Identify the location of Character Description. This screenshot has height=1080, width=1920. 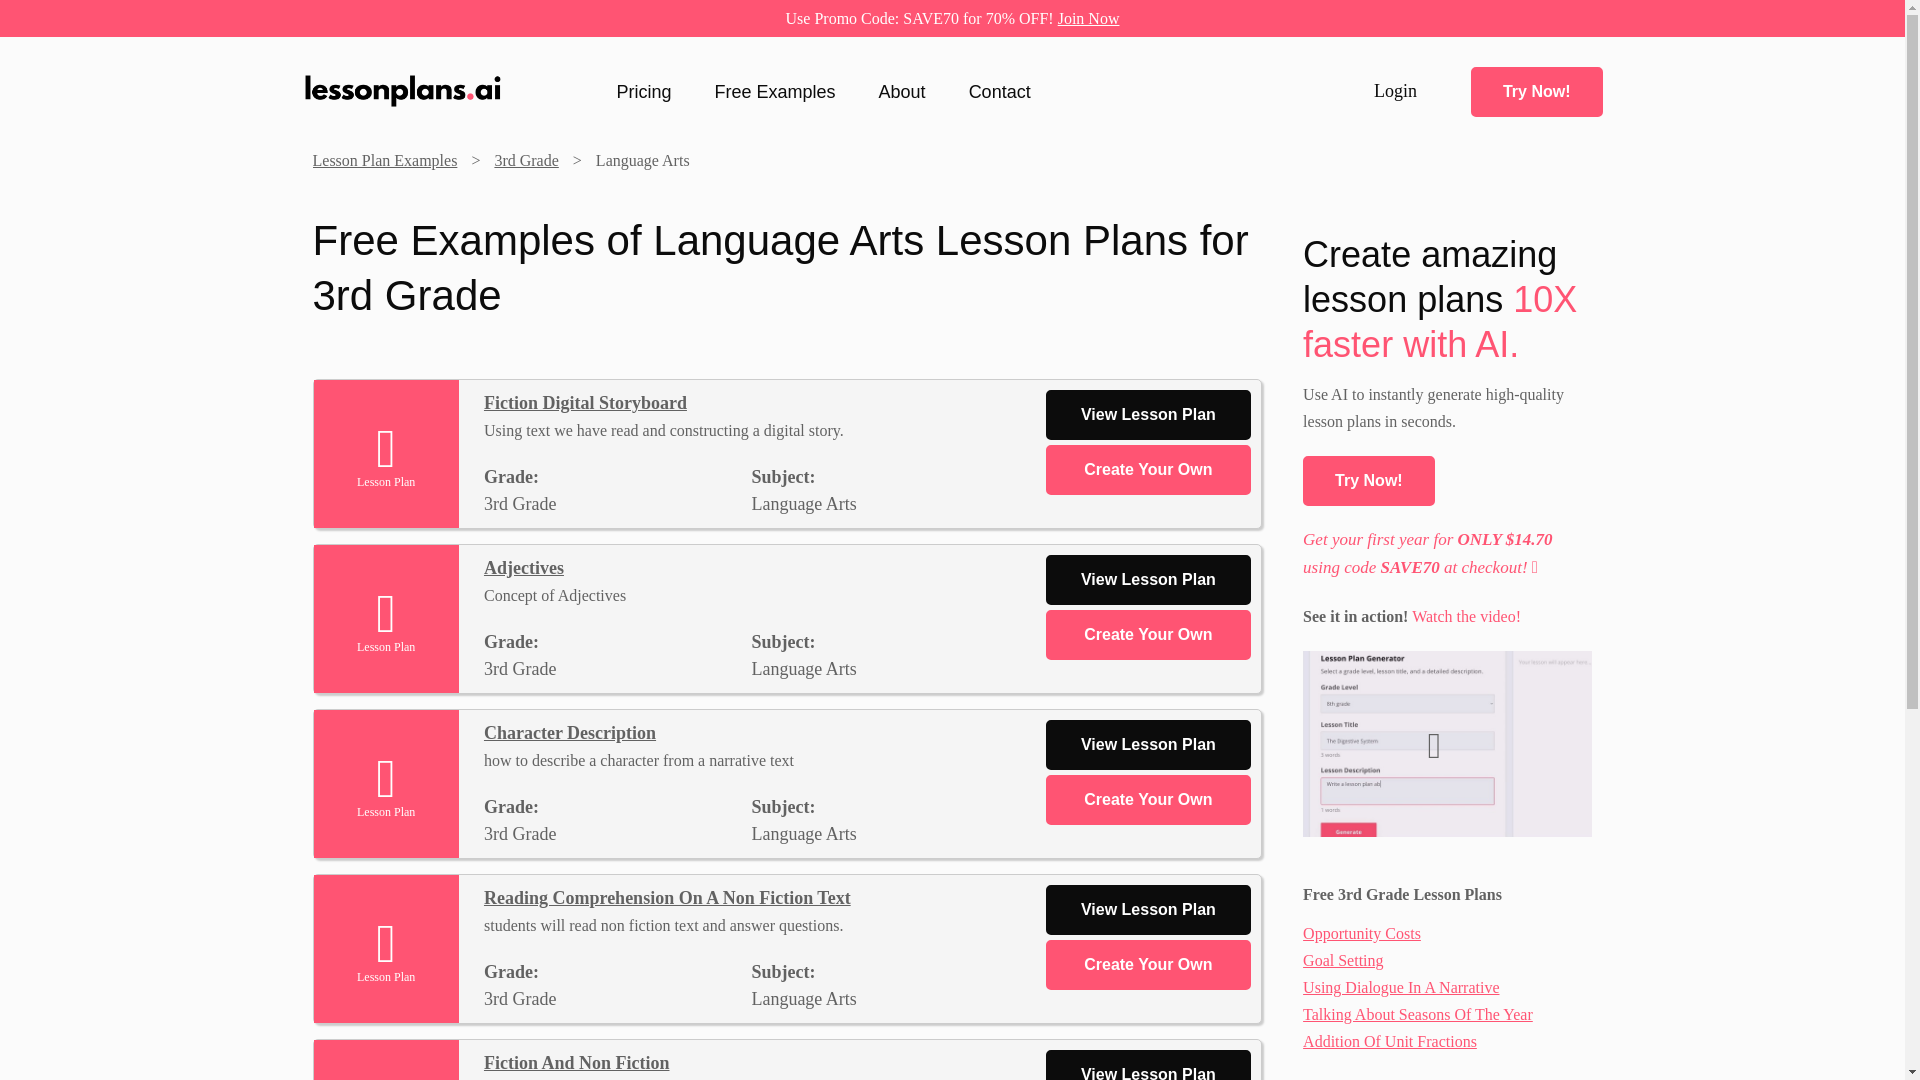
(570, 732).